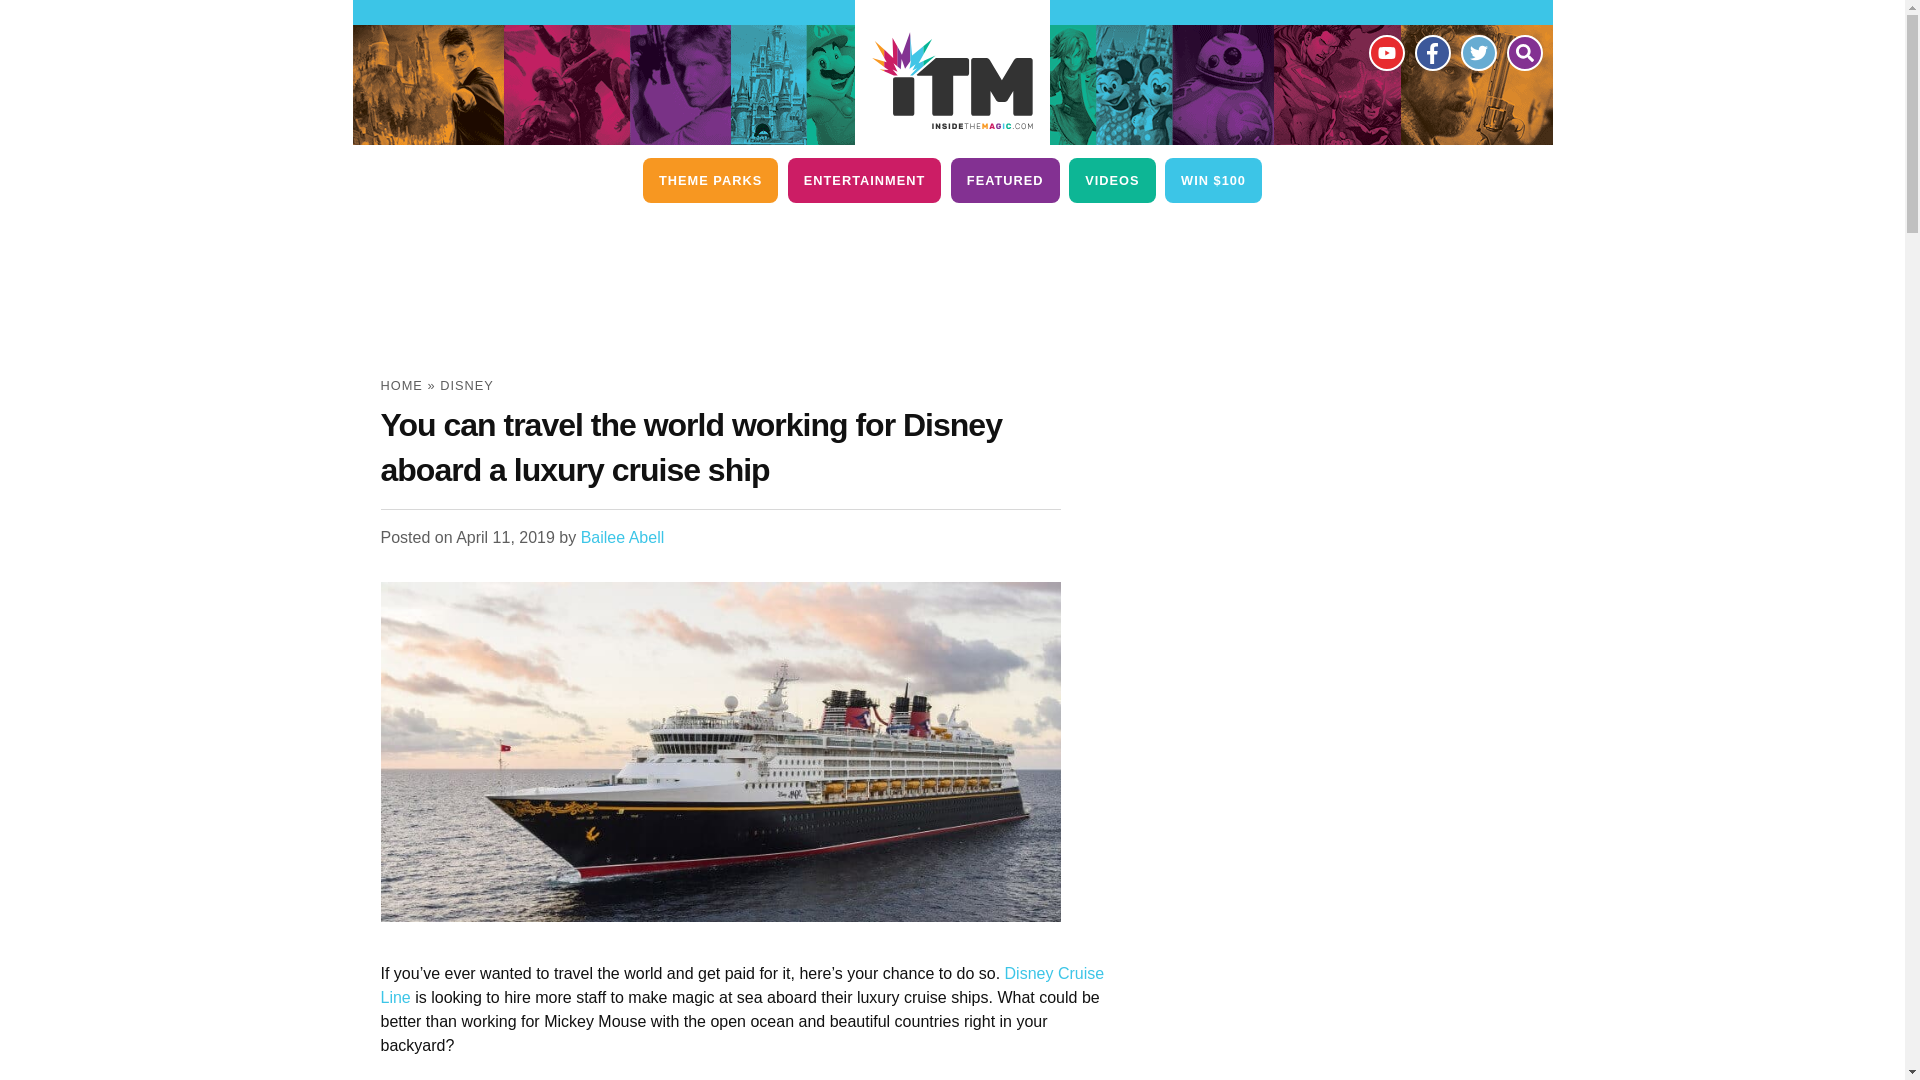 The width and height of the screenshot is (1920, 1080). Describe the element at coordinates (1004, 180) in the screenshot. I see `FEATURED` at that location.